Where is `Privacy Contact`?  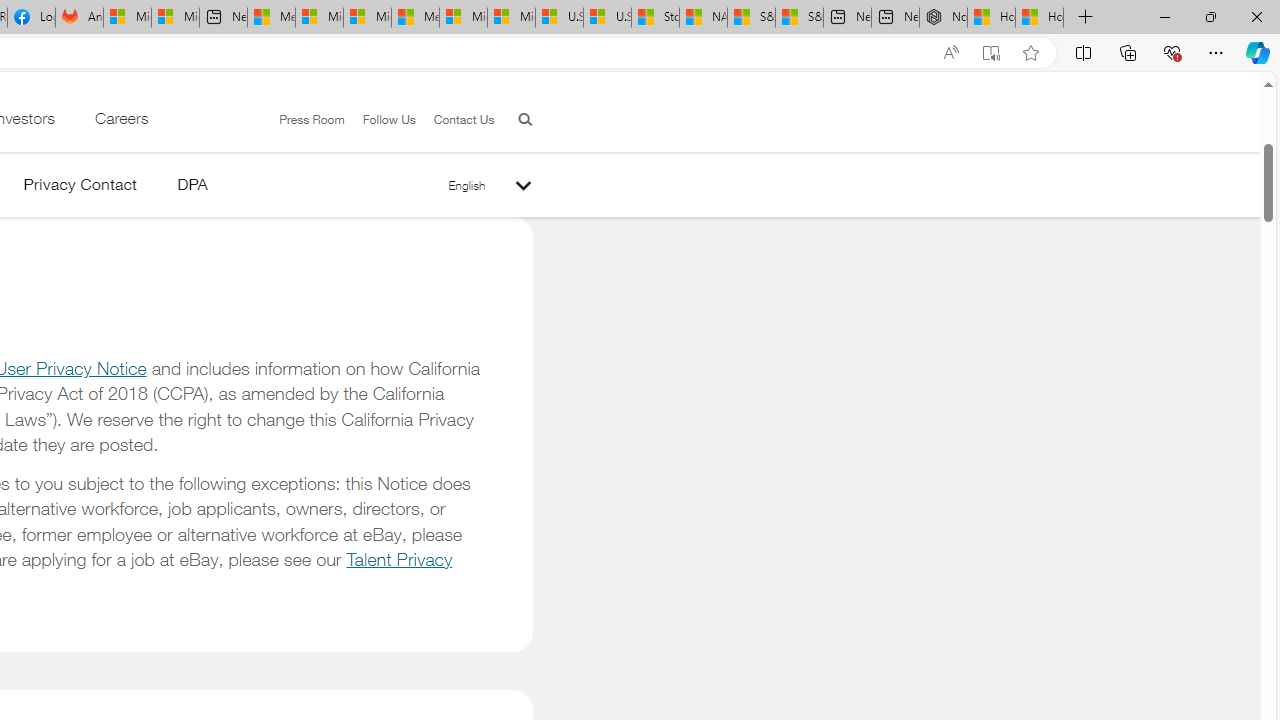
Privacy Contact is located at coordinates (80, 188).